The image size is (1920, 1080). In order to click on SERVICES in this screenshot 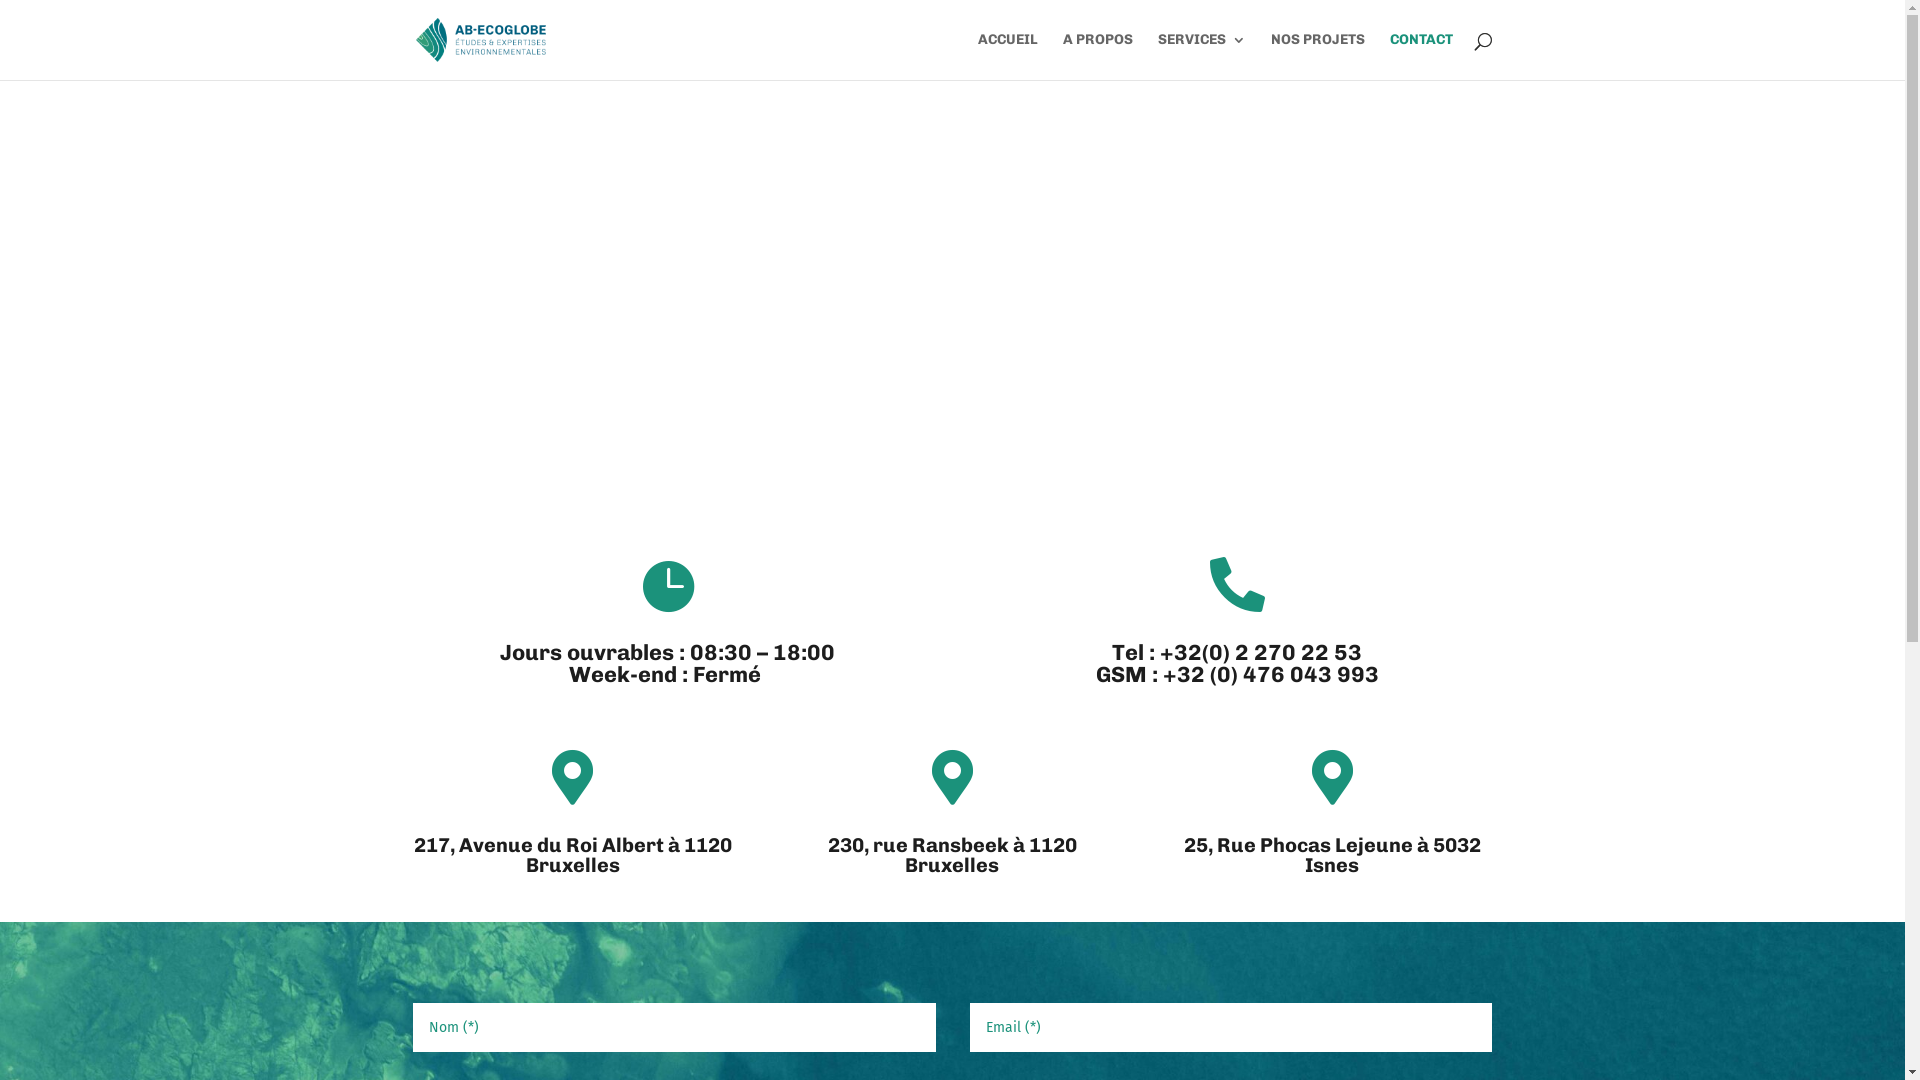, I will do `click(1202, 56)`.